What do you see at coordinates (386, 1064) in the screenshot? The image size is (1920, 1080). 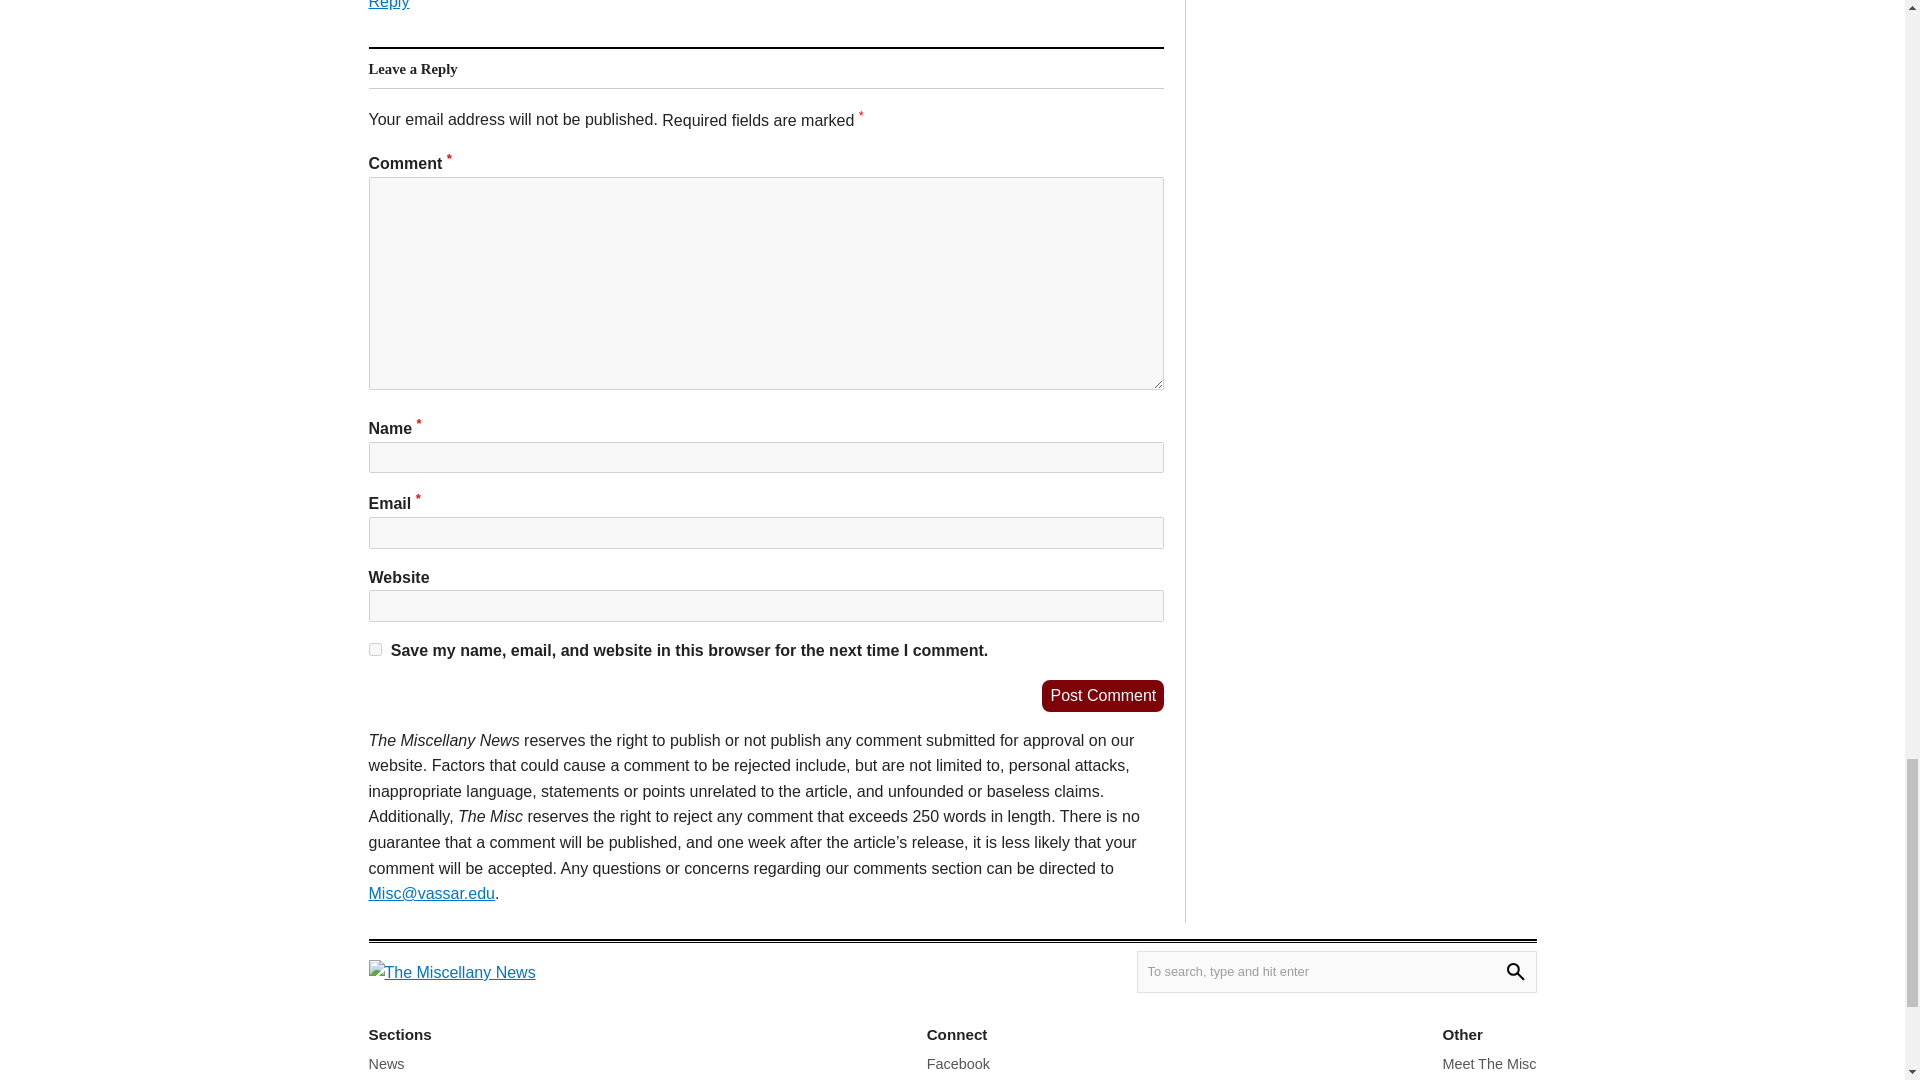 I see `News` at bounding box center [386, 1064].